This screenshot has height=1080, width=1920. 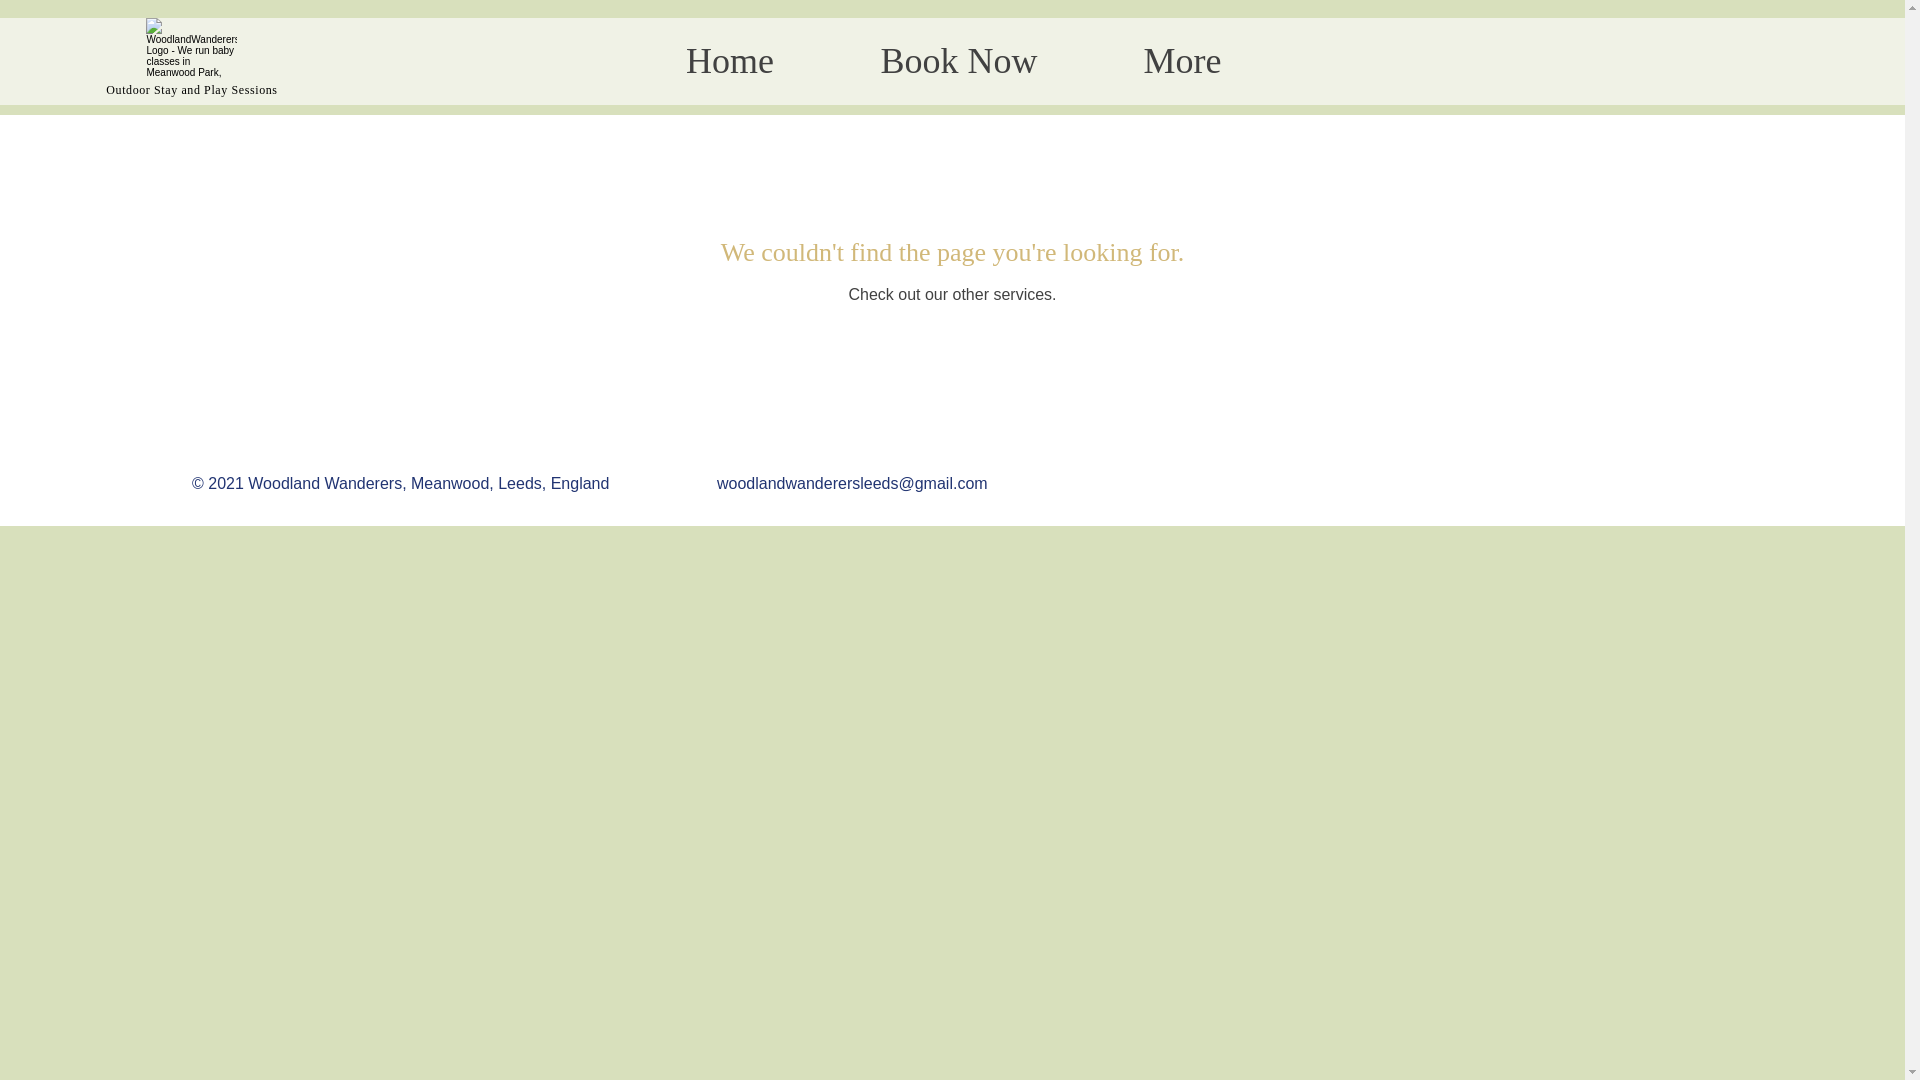 I want to click on Home, so click(x=729, y=60).